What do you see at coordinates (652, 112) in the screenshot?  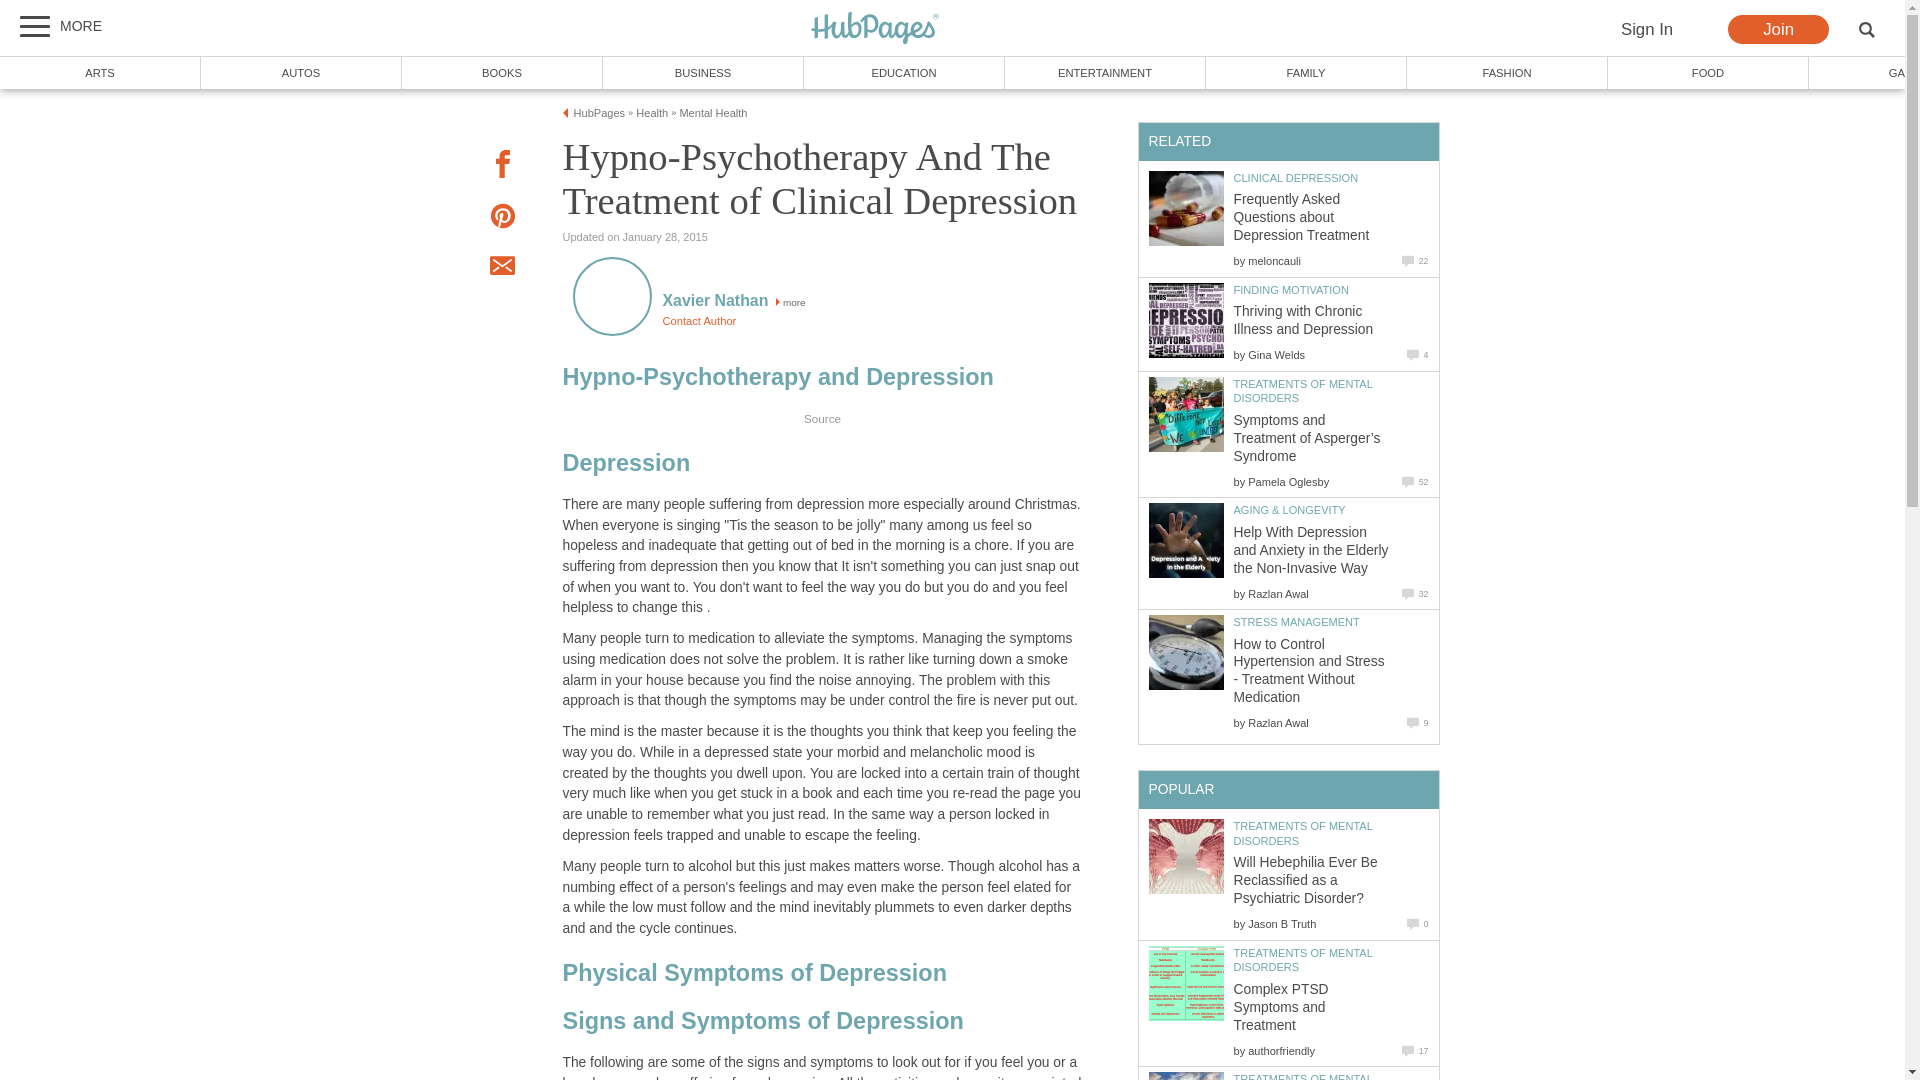 I see `Health` at bounding box center [652, 112].